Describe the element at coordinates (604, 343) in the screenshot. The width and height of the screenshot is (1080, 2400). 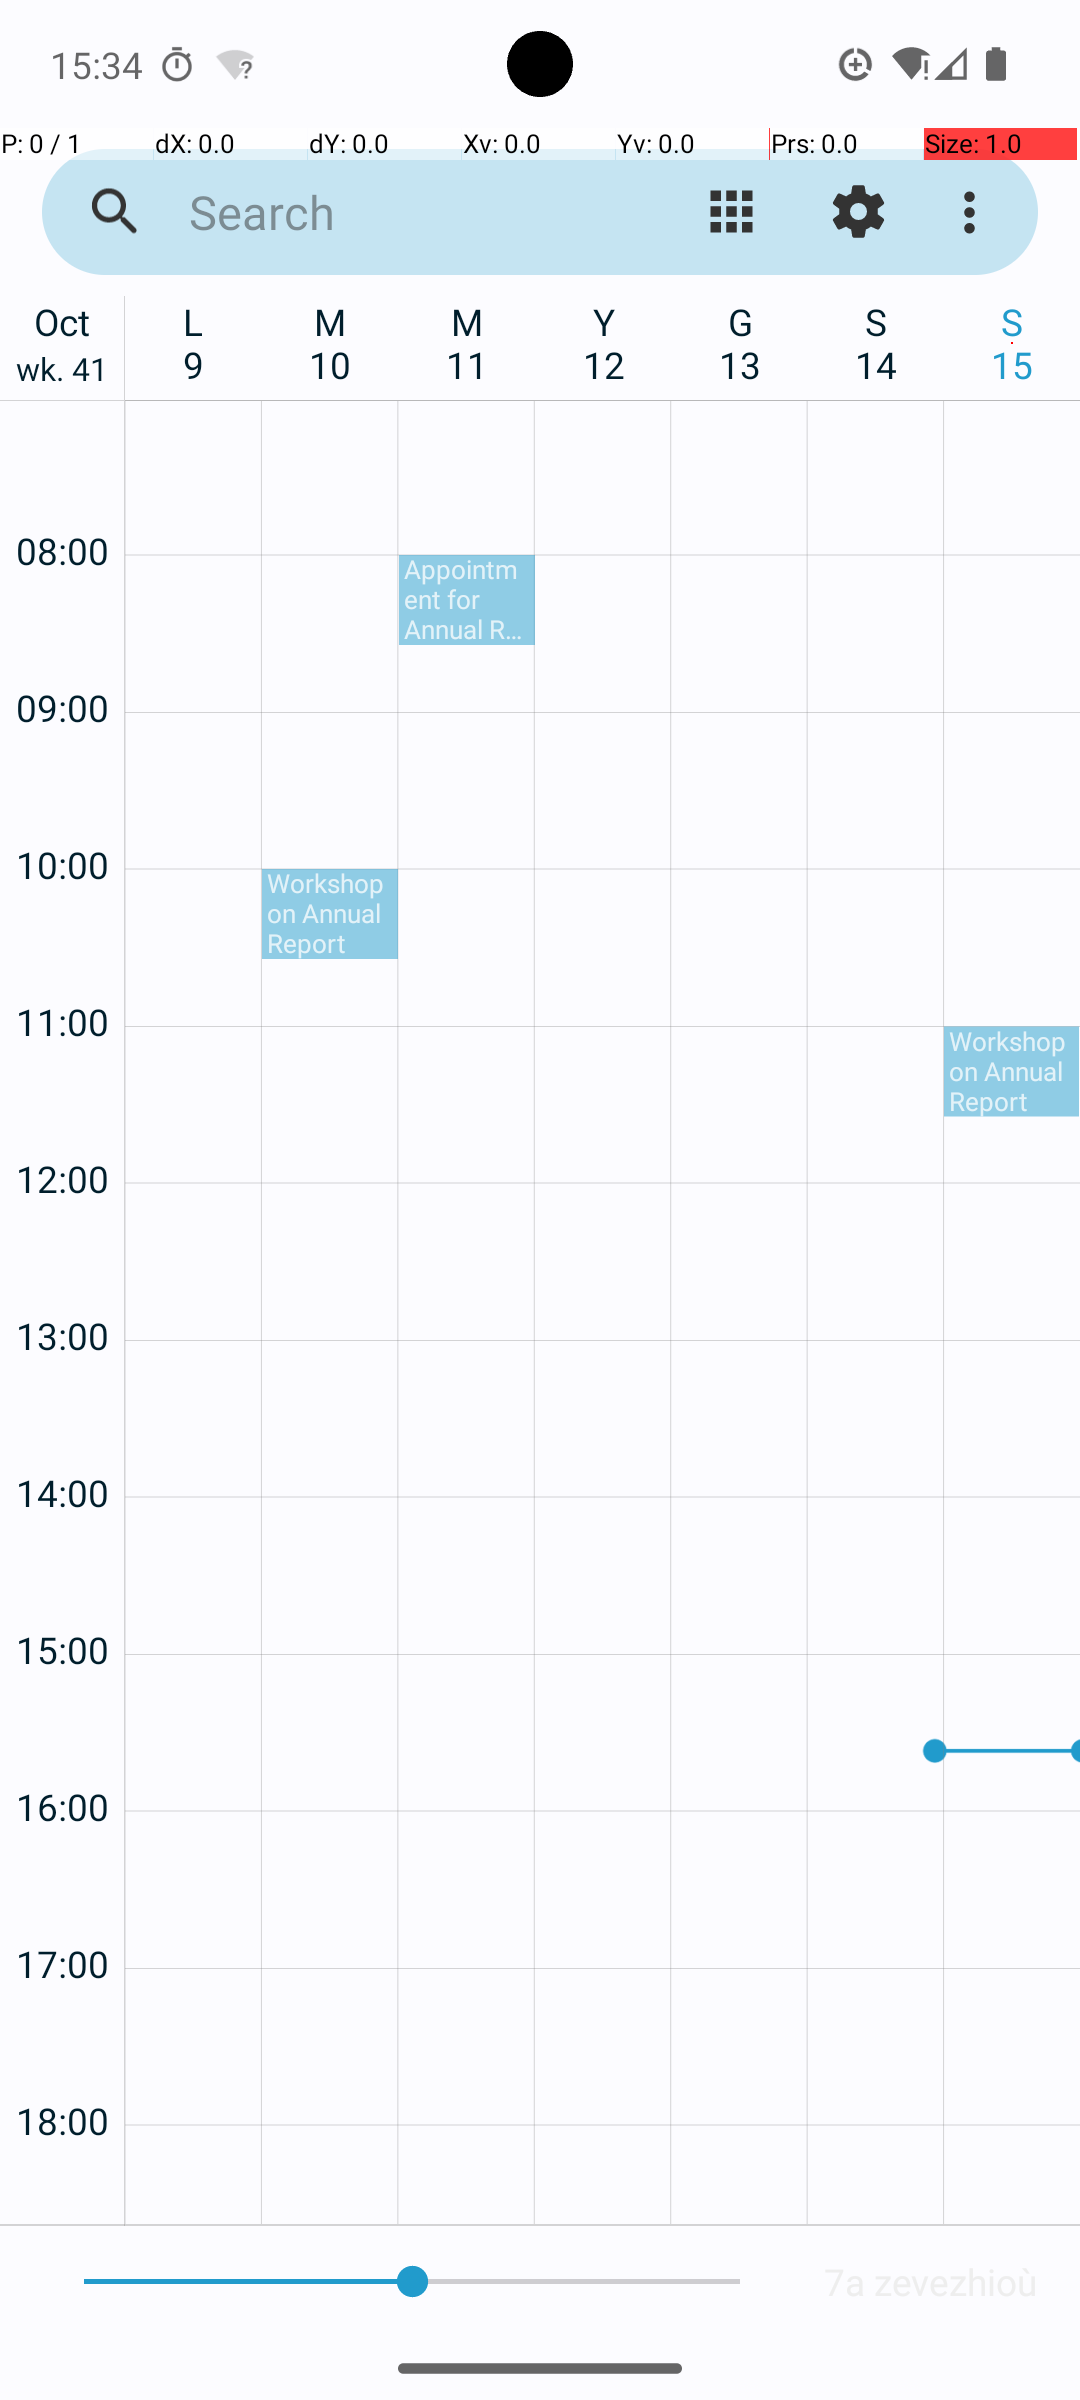
I see `Y
12` at that location.